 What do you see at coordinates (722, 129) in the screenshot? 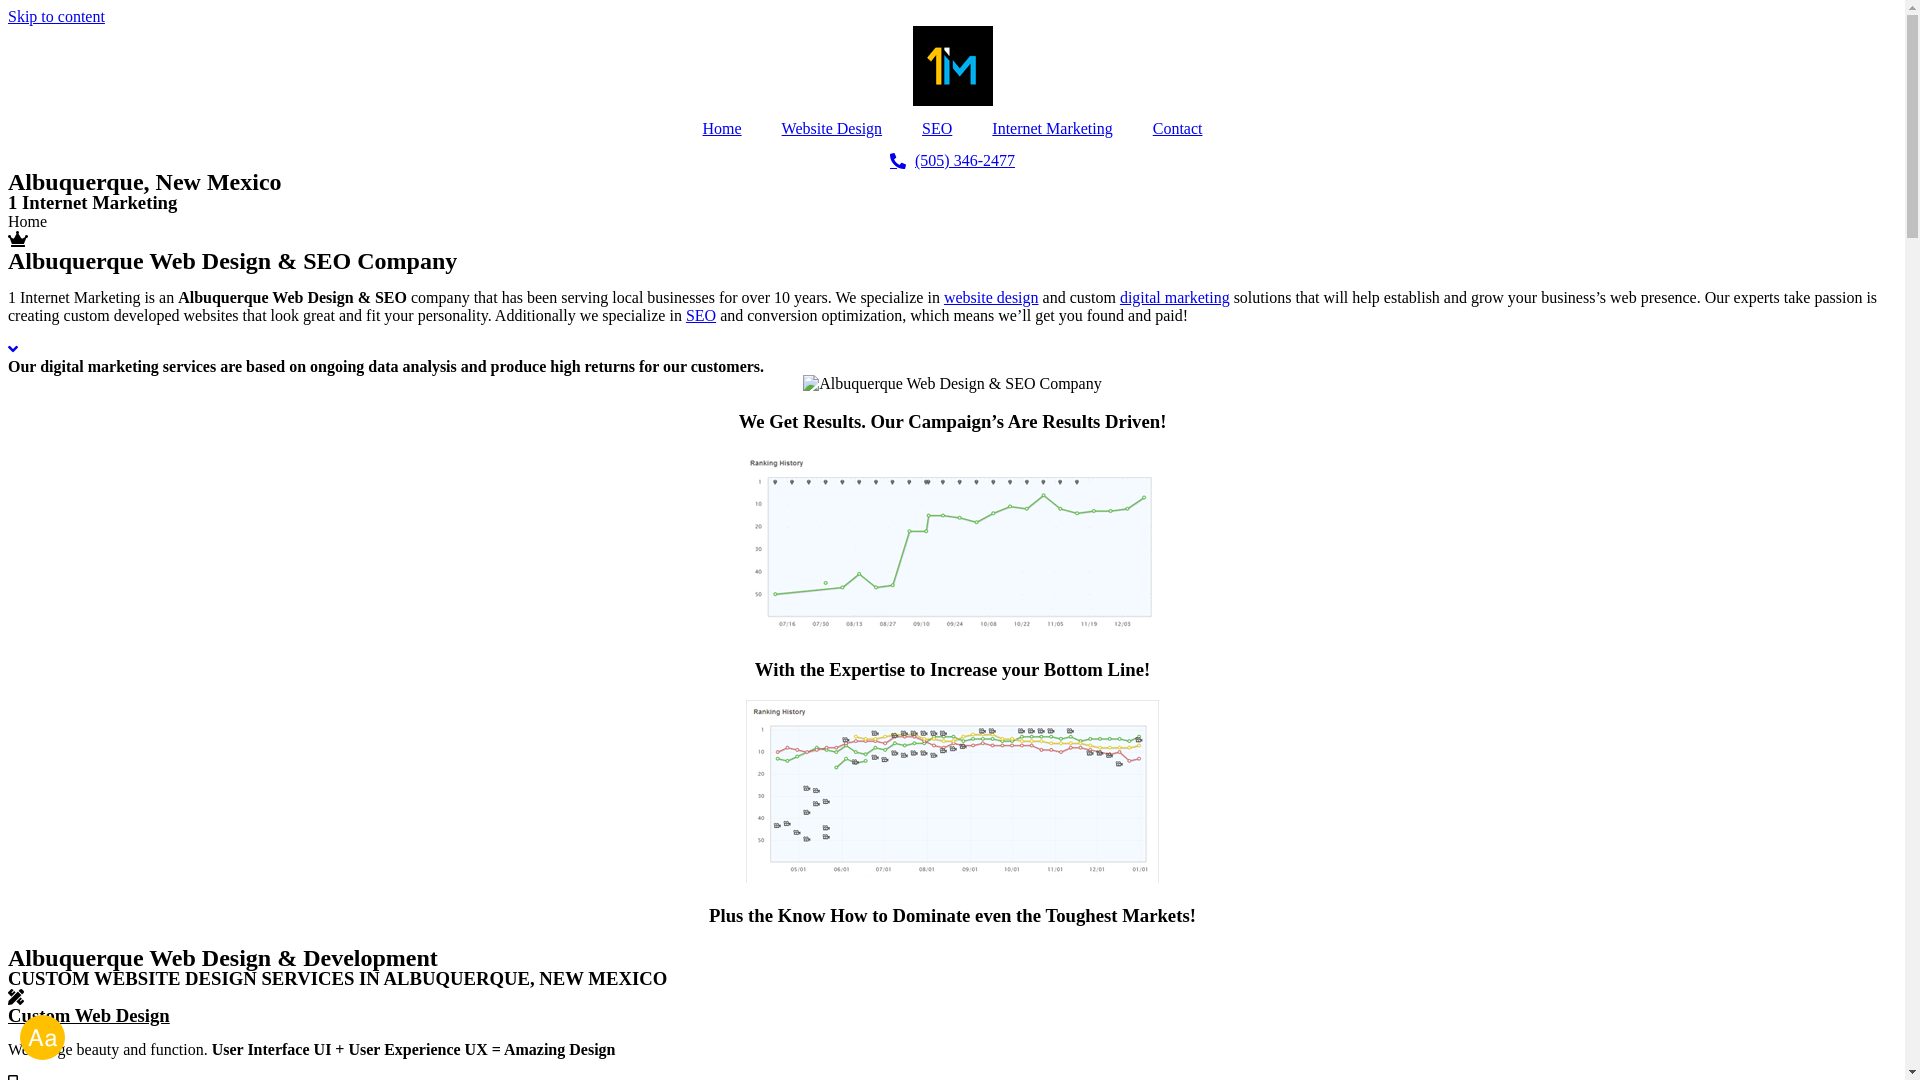
I see `Home` at bounding box center [722, 129].